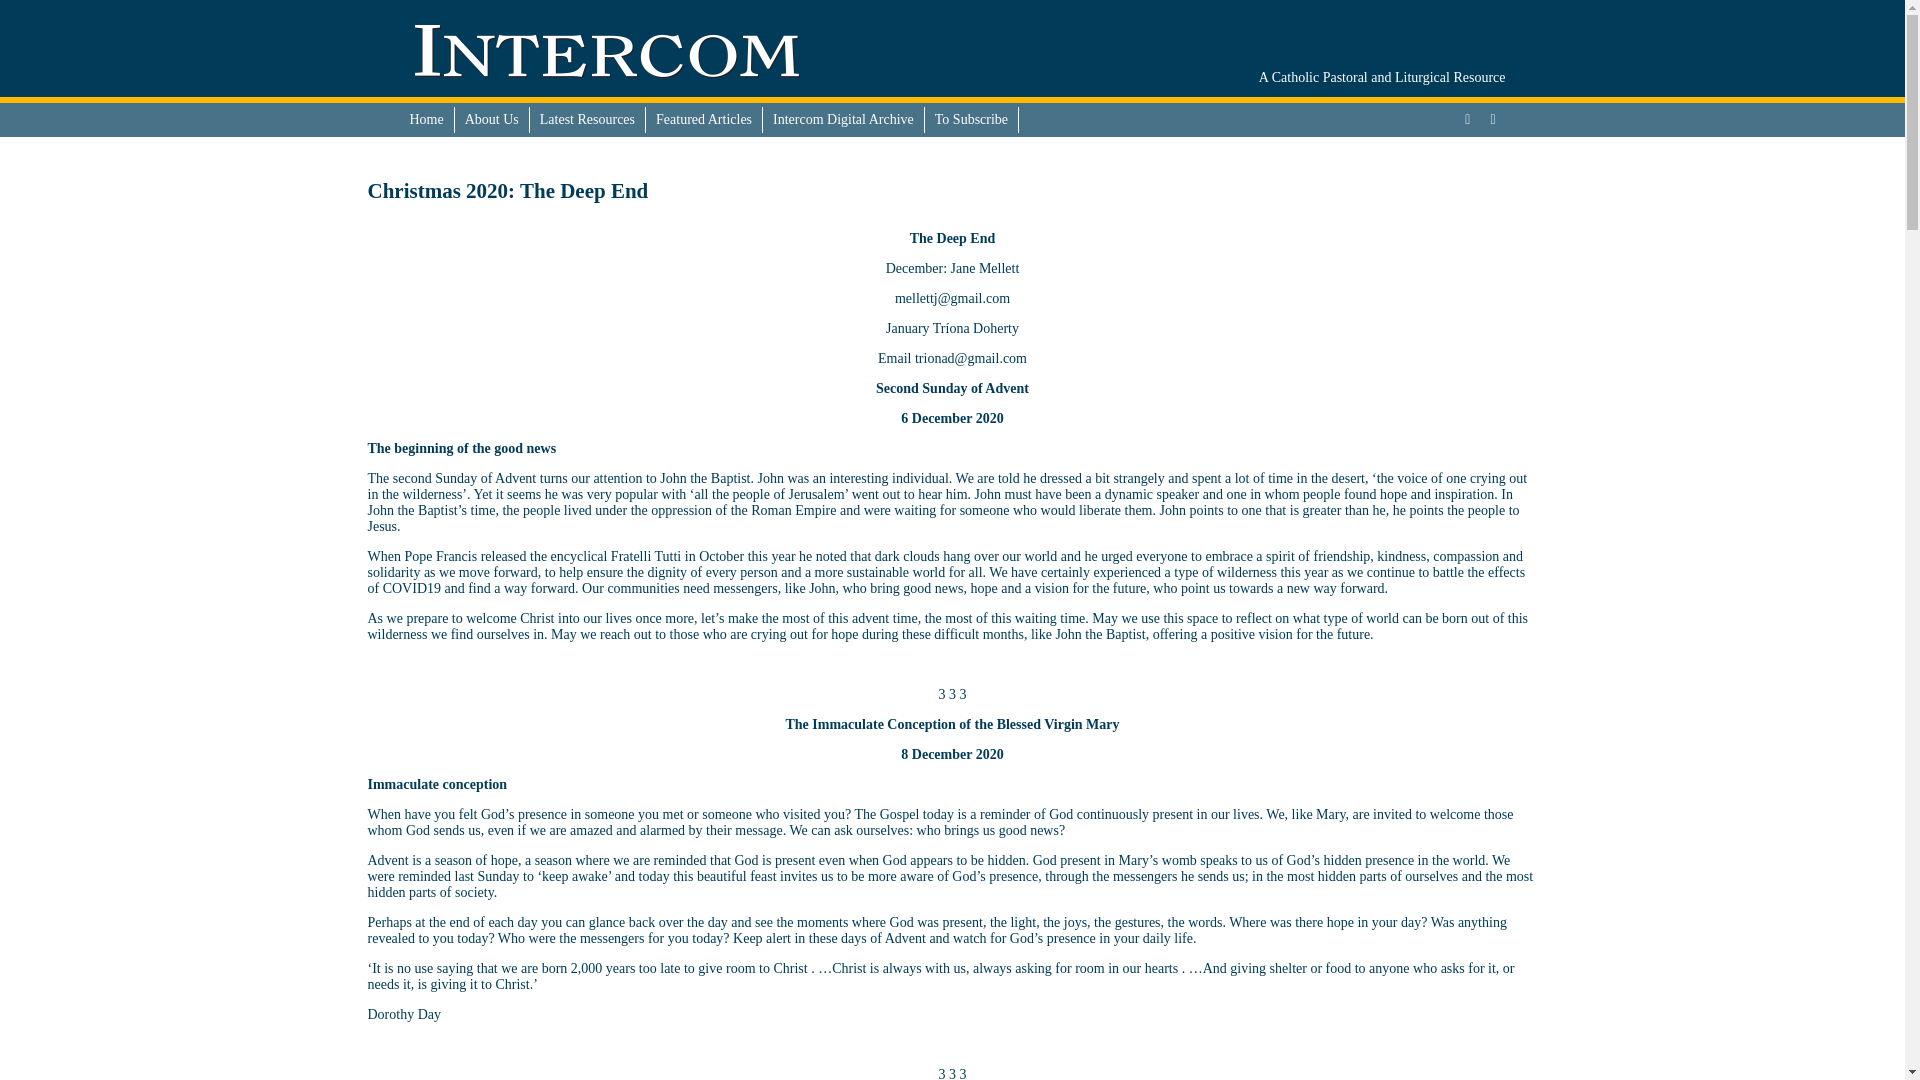  What do you see at coordinates (972, 119) in the screenshot?
I see `To Subscribe` at bounding box center [972, 119].